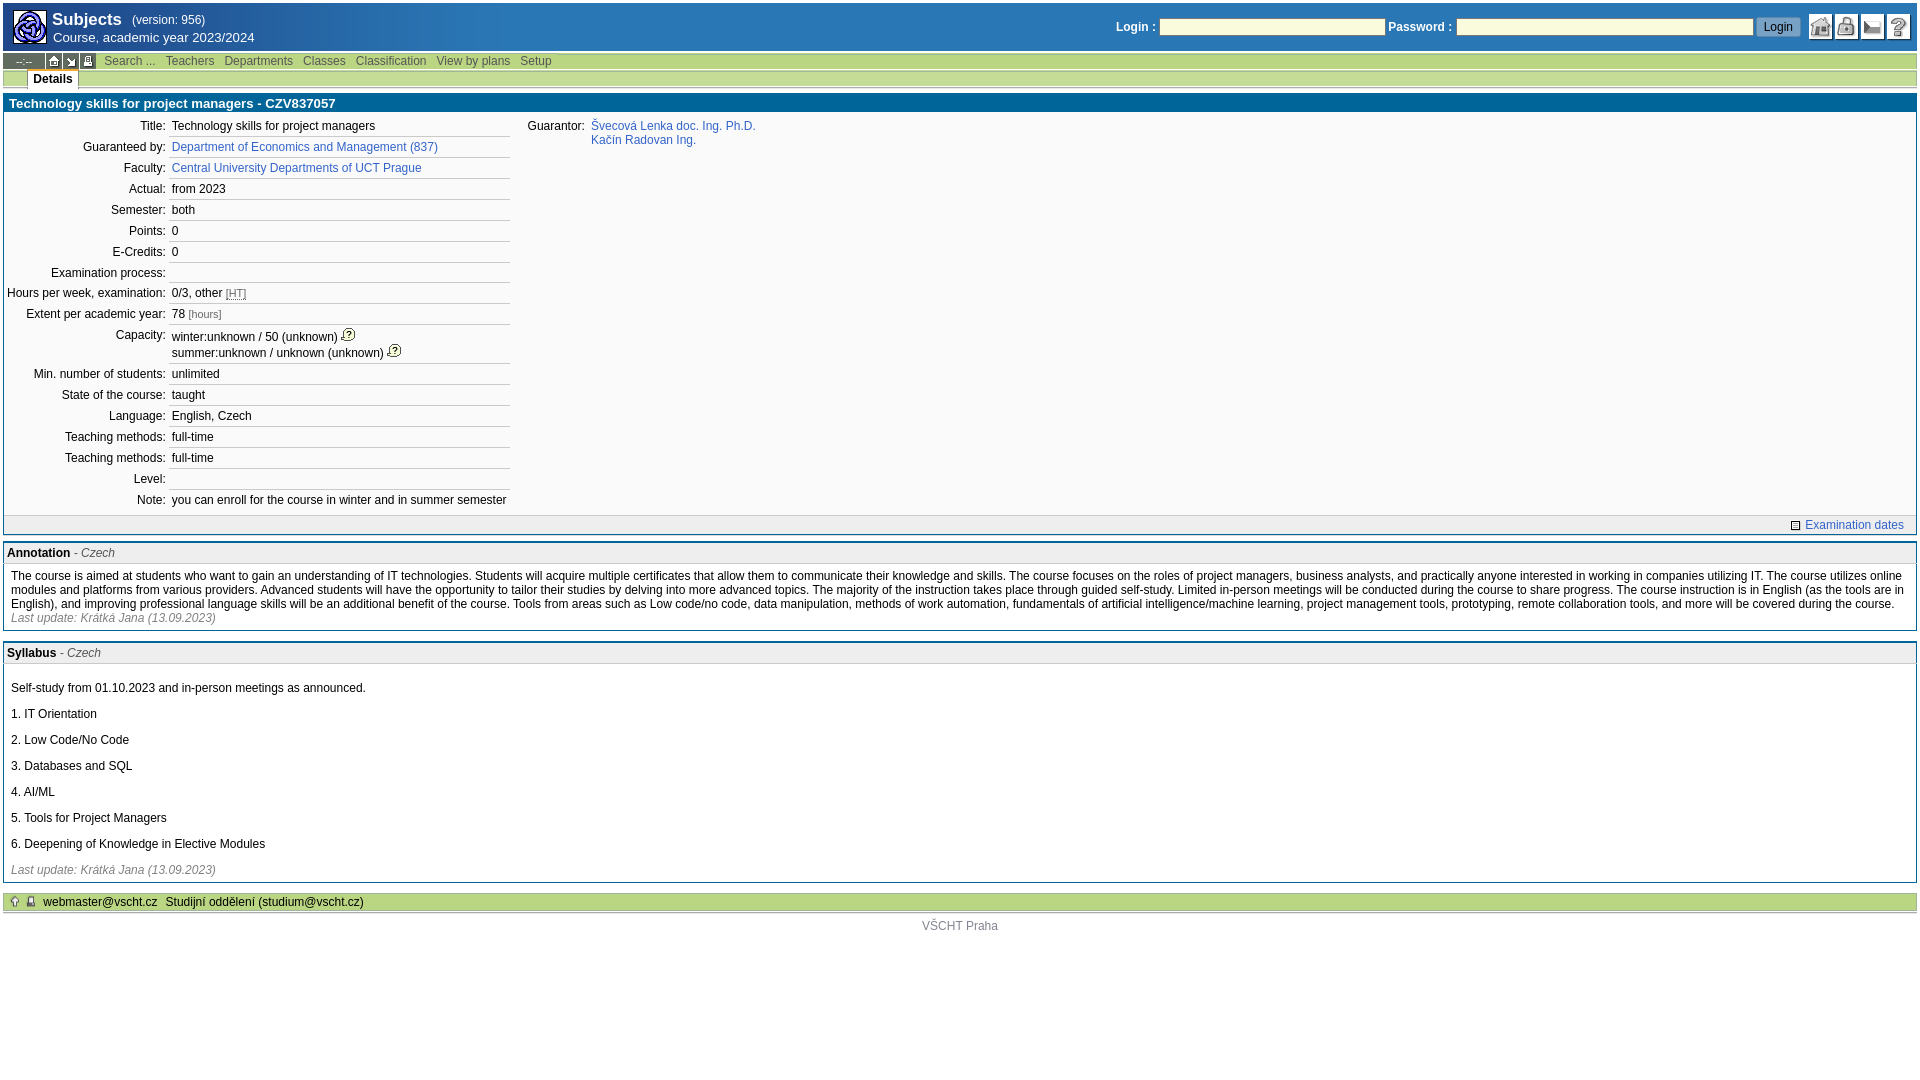 Image resolution: width=1920 pixels, height=1080 pixels. Describe the element at coordinates (1872, 26) in the screenshot. I see `switch to czech` at that location.